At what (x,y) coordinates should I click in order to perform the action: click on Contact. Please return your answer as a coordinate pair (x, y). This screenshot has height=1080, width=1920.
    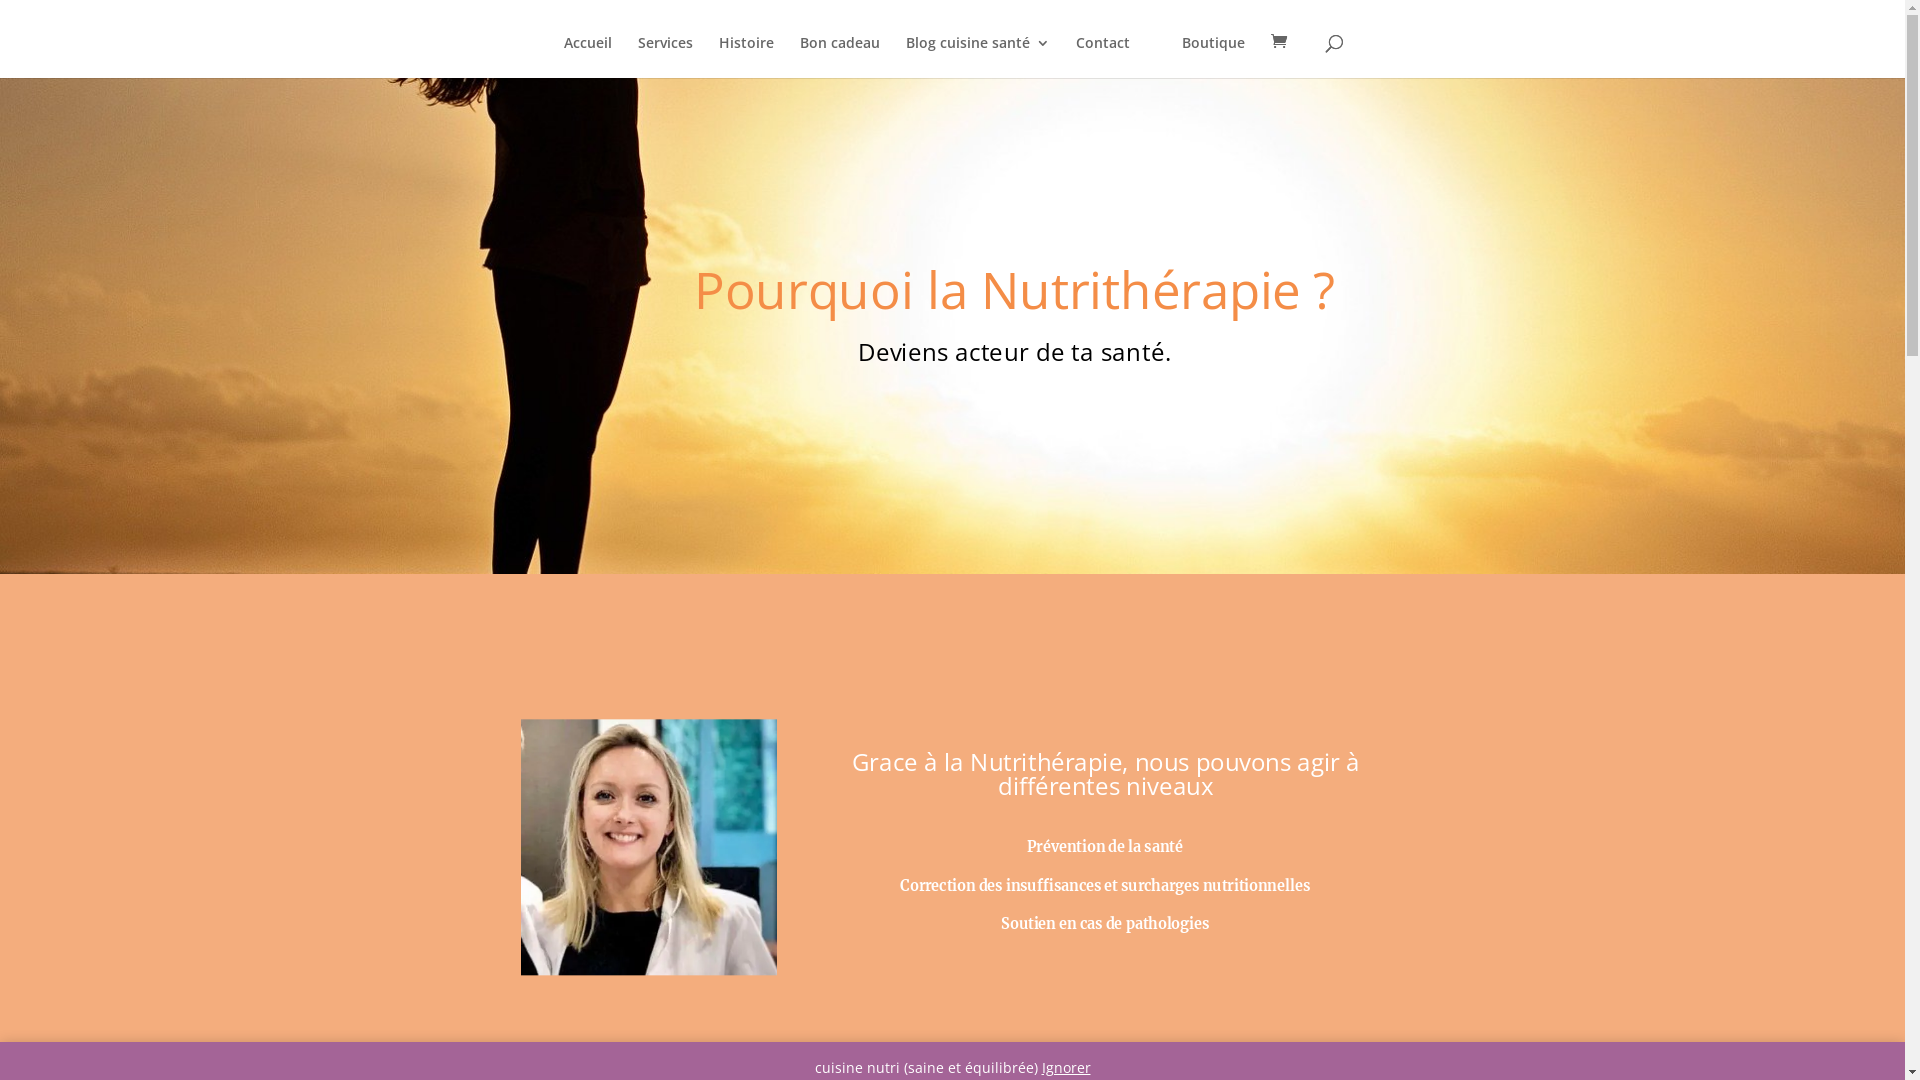
    Looking at the image, I should click on (1103, 56).